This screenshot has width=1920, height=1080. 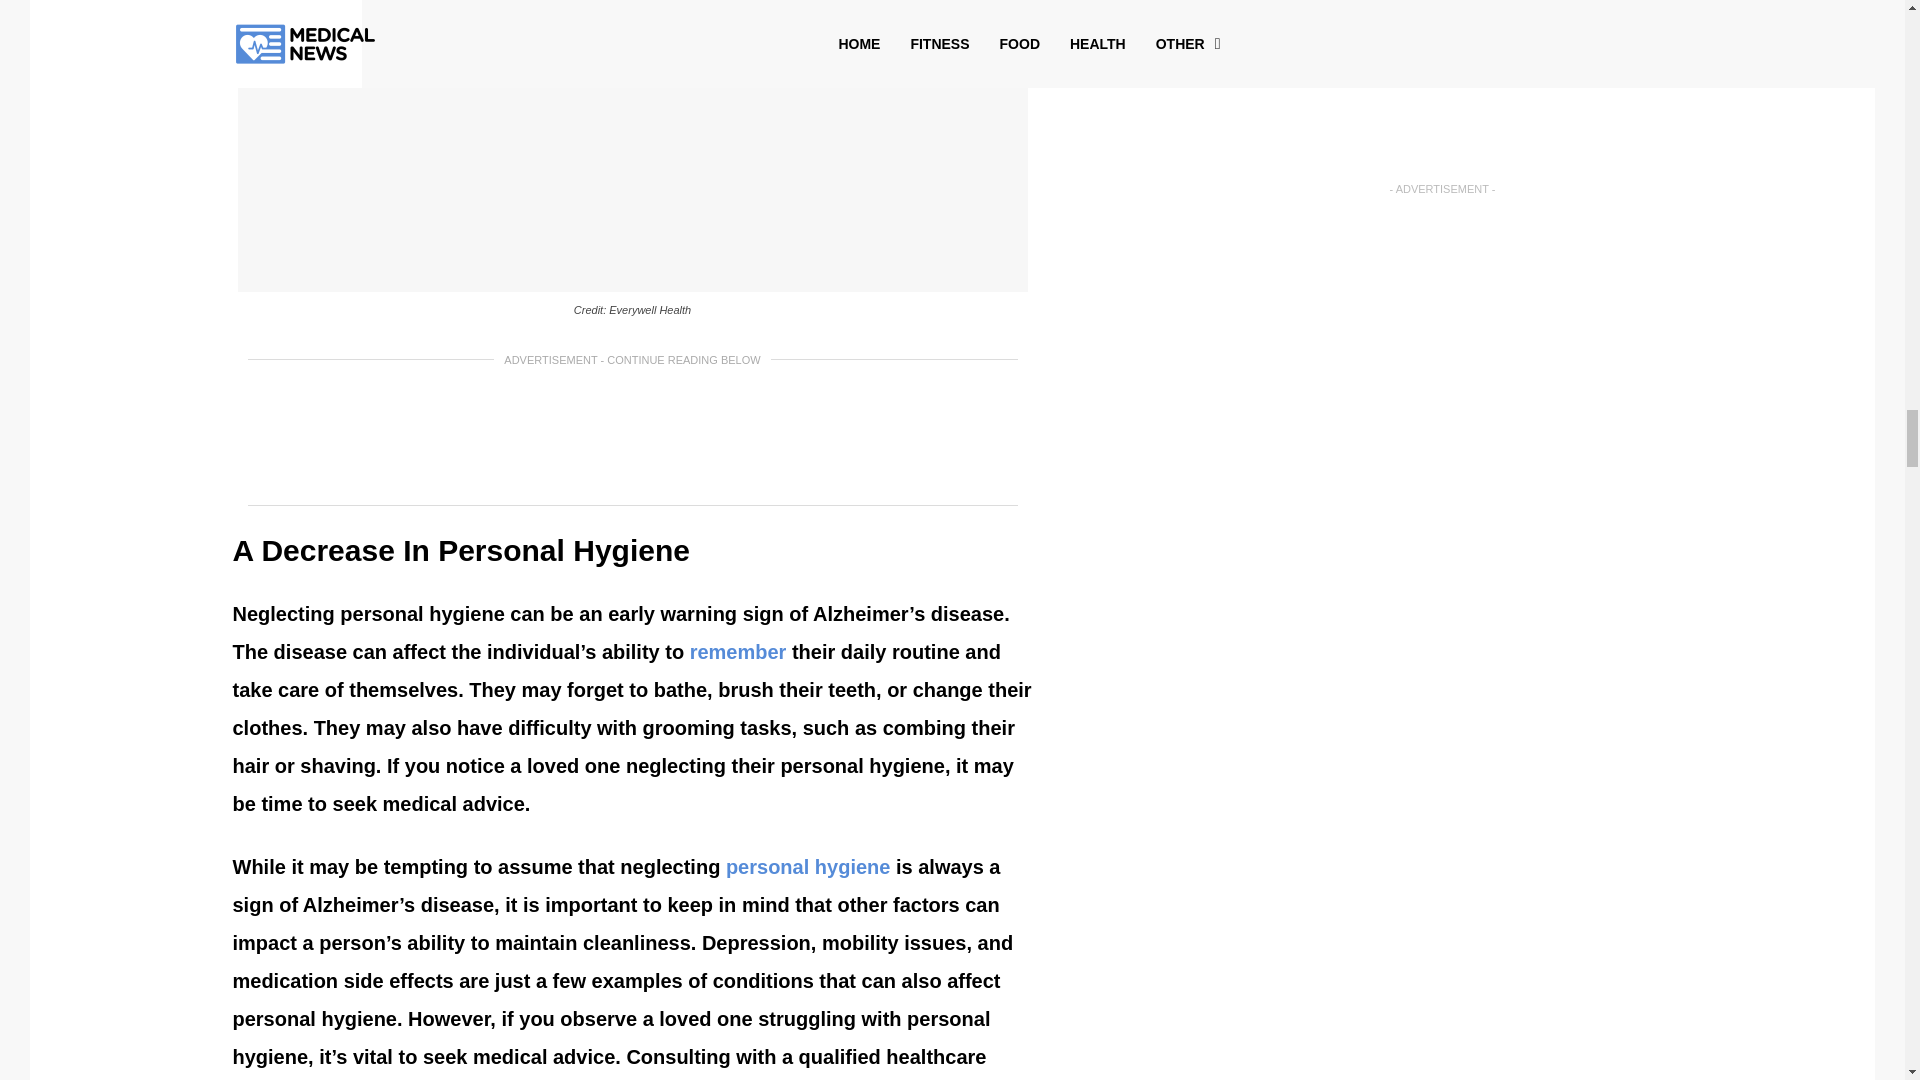 I want to click on remember, so click(x=738, y=652).